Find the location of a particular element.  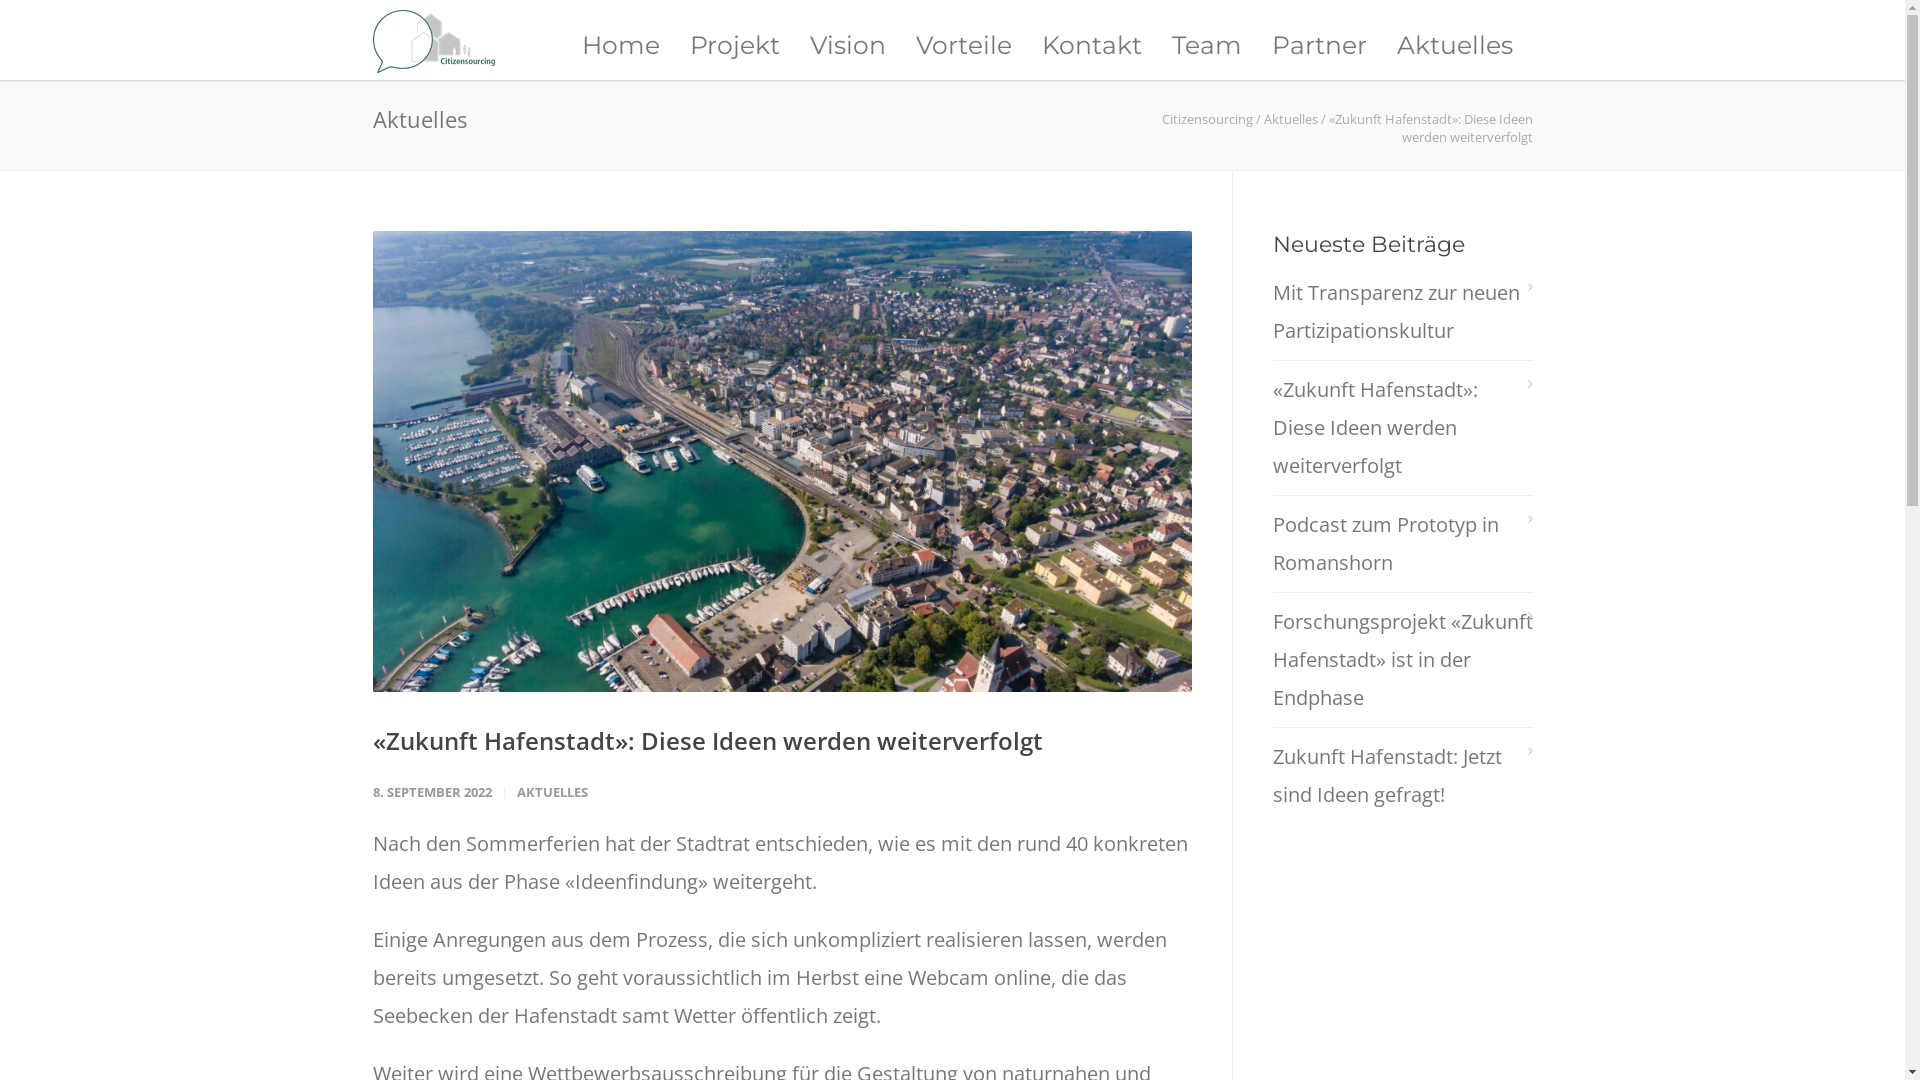

Kontakt is located at coordinates (1091, 45).